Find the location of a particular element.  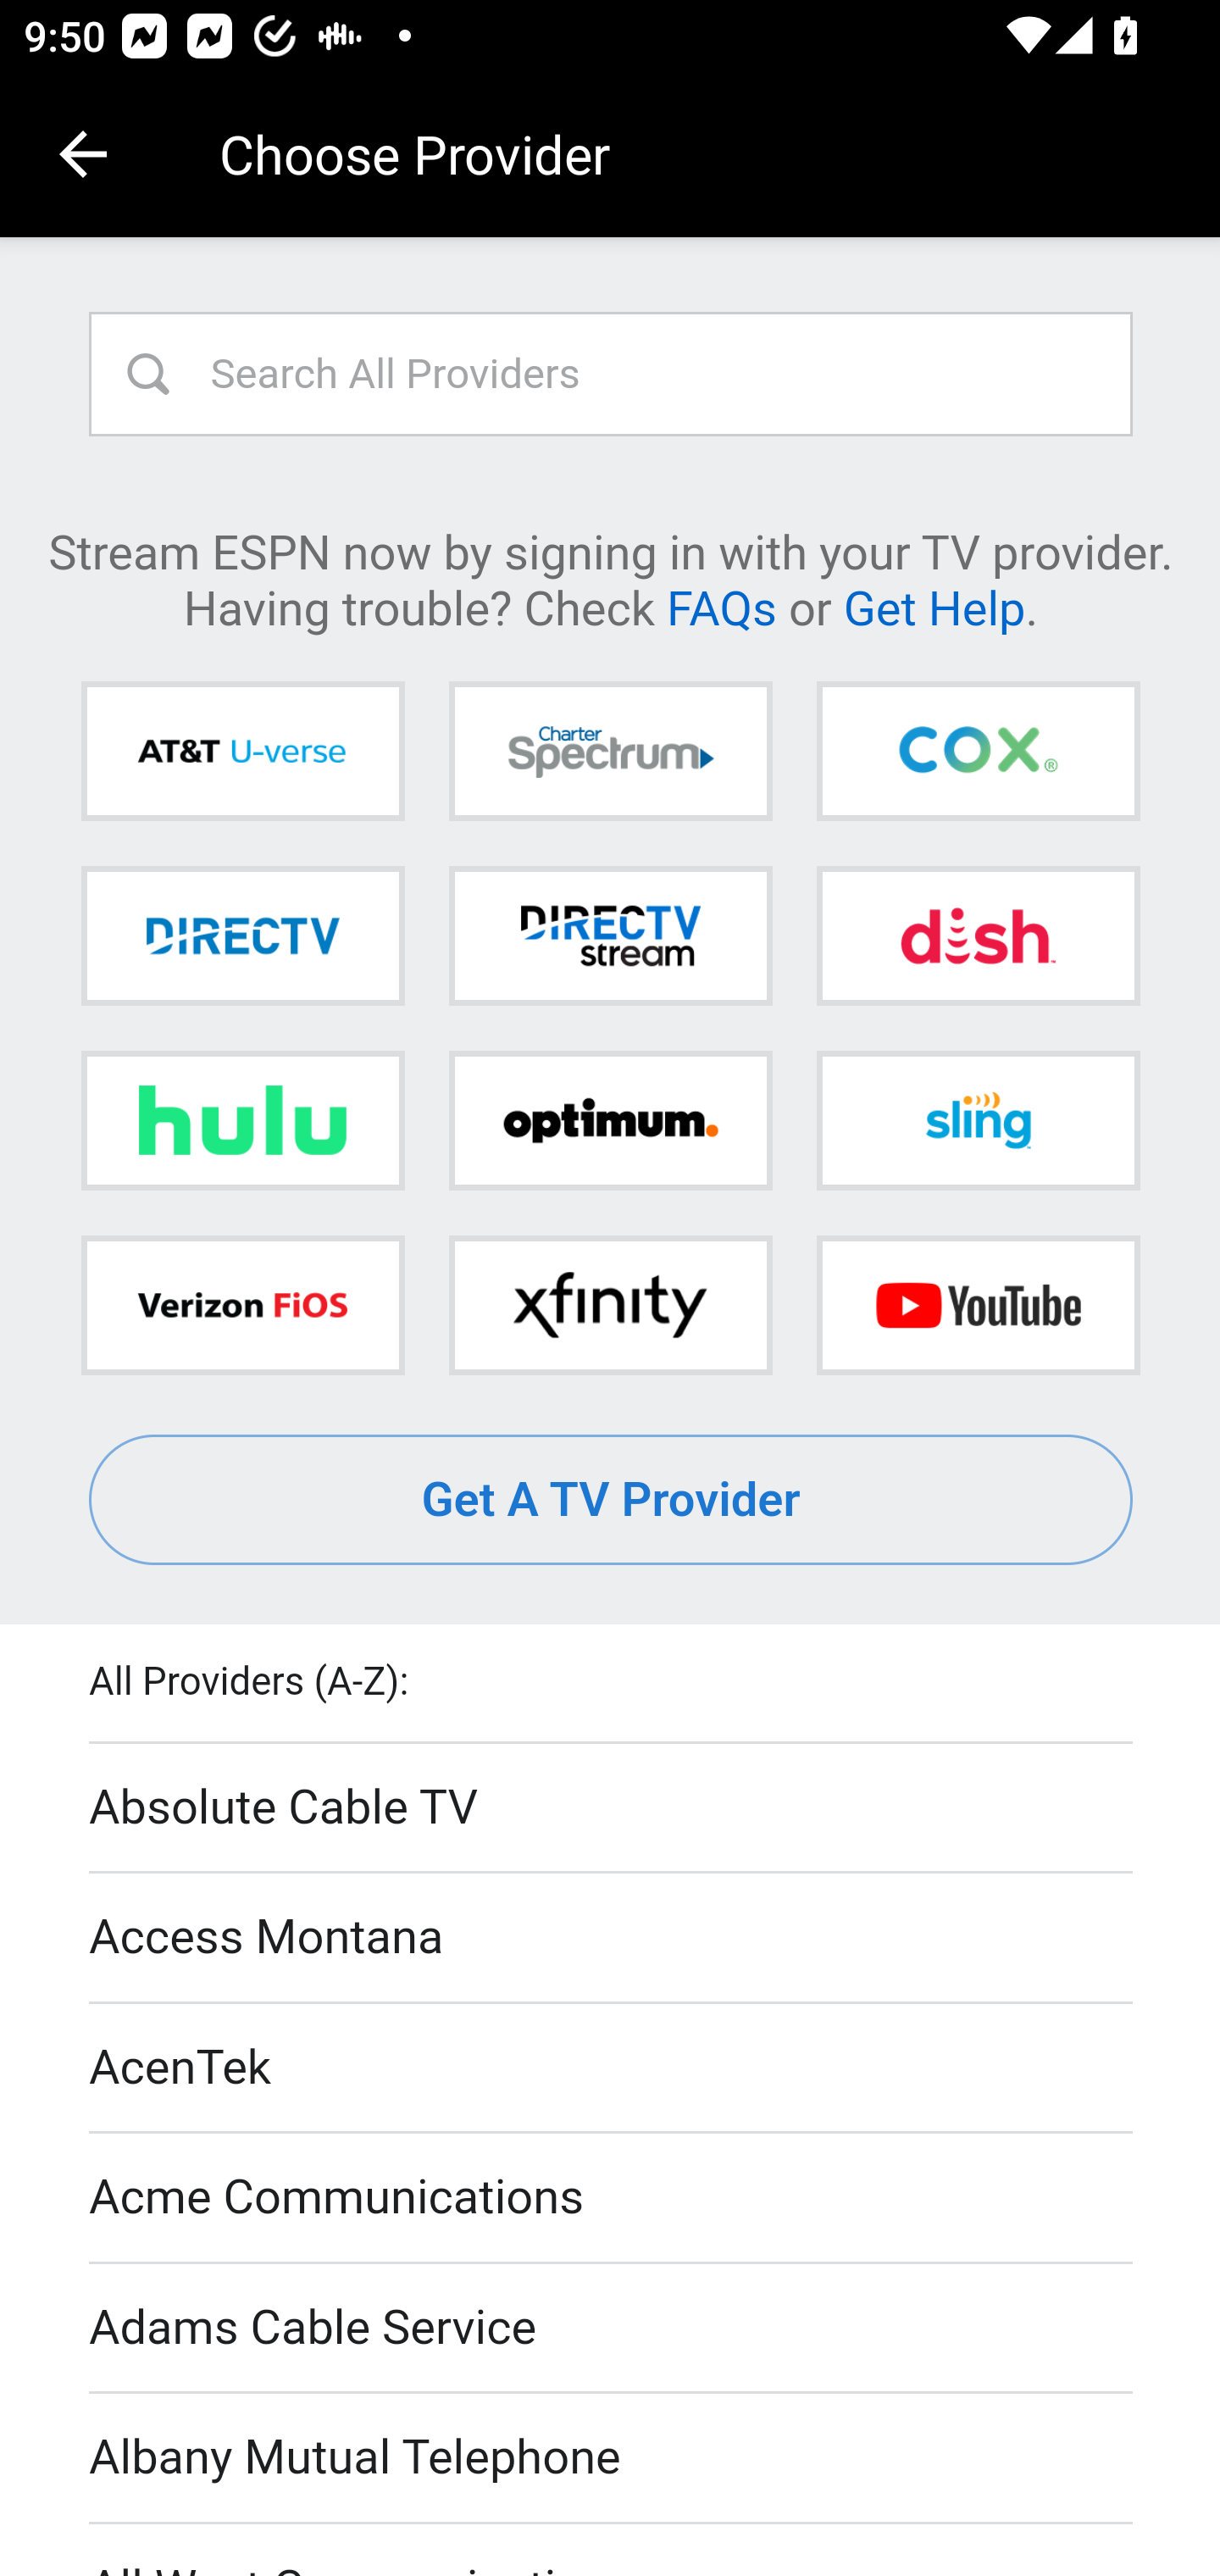

Absolute Cable TV is located at coordinates (612, 1808).